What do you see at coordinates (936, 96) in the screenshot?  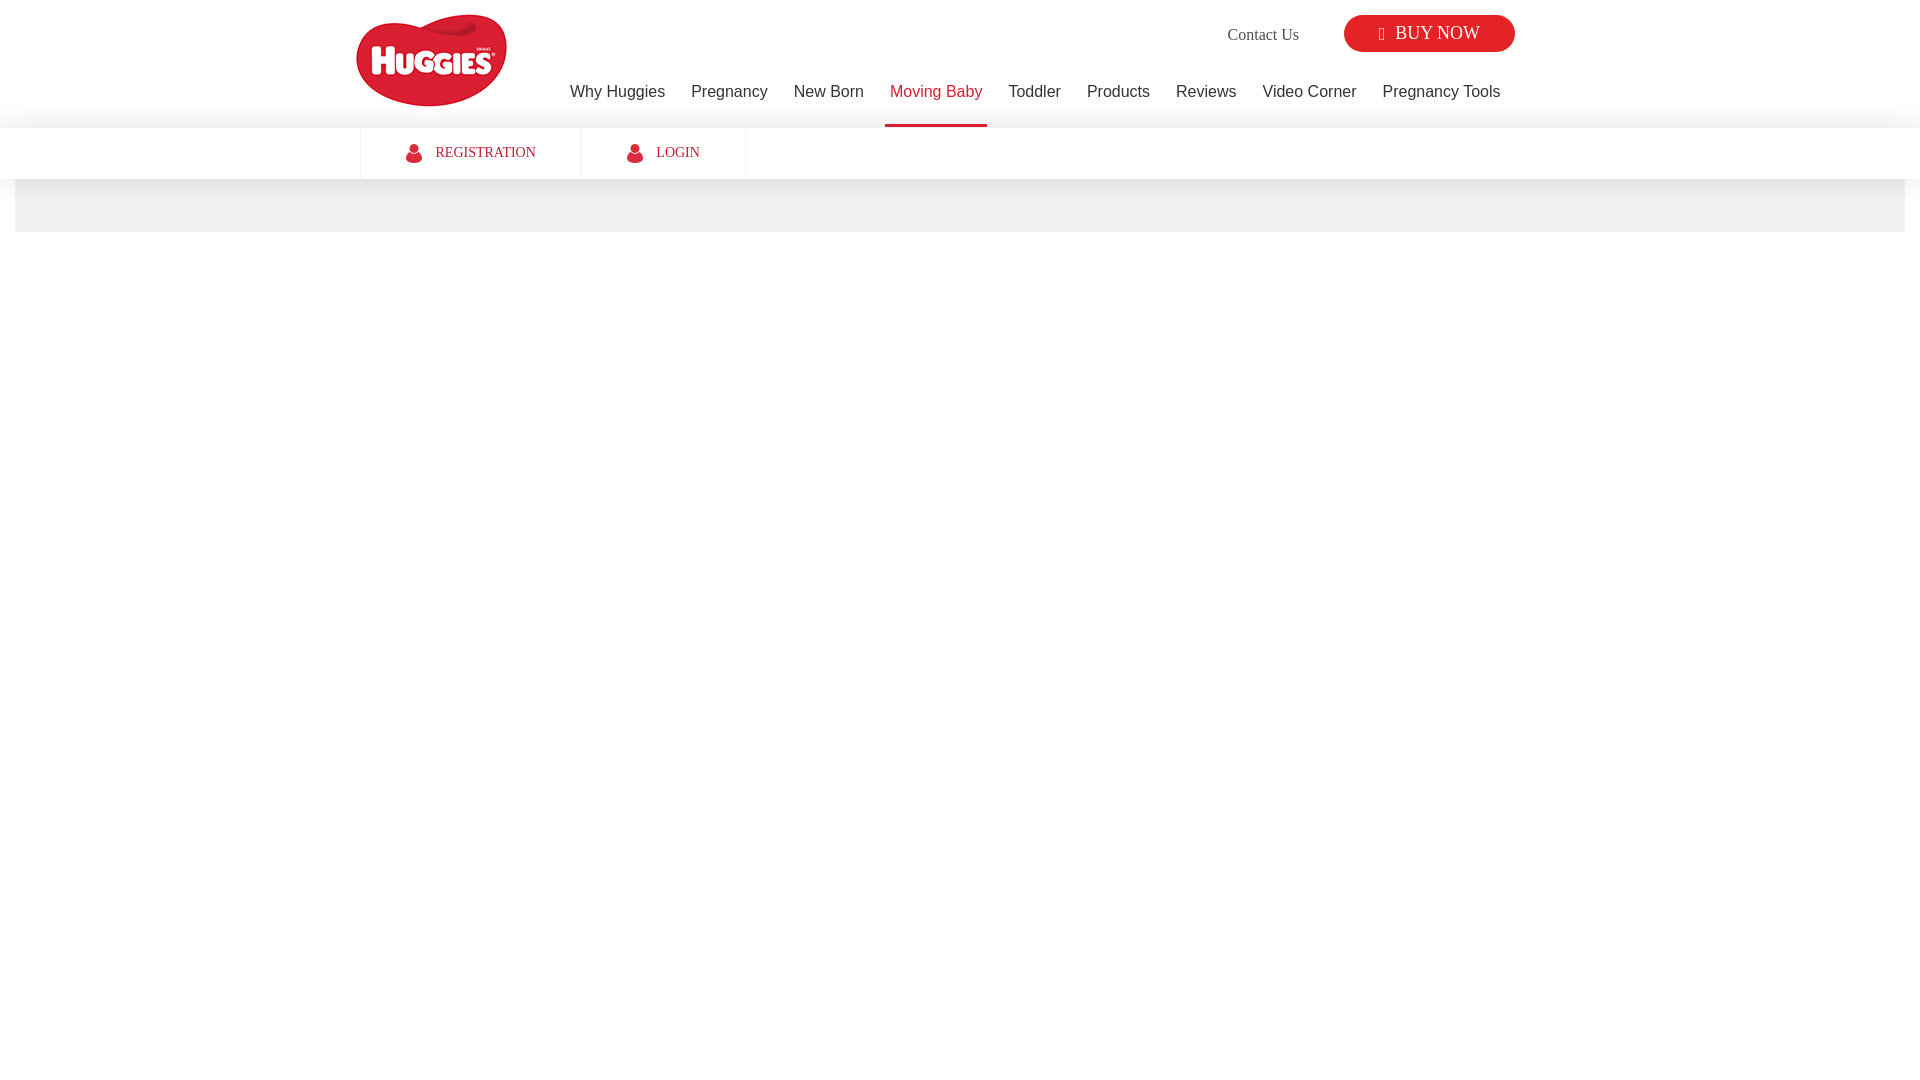 I see `Moving Baby` at bounding box center [936, 96].